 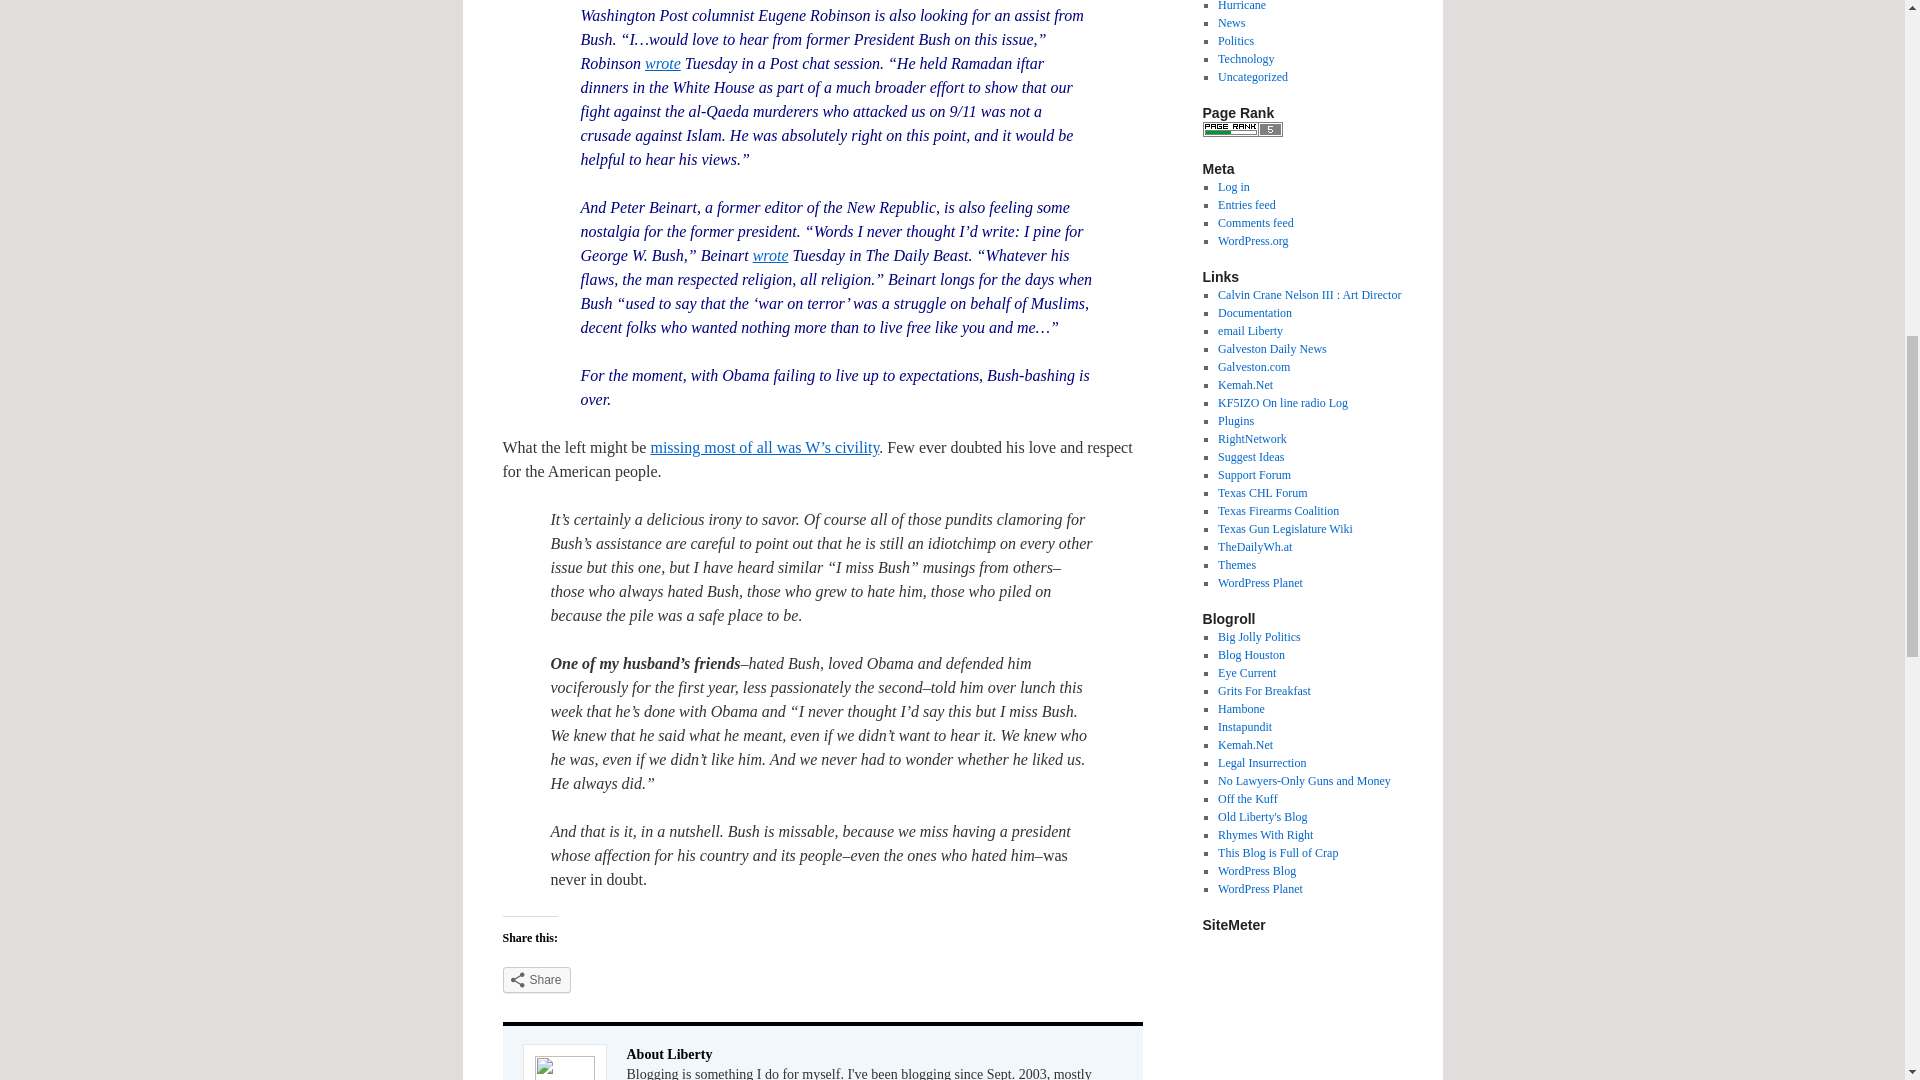 What do you see at coordinates (1235, 40) in the screenshot?
I see `Politic,s Government and opinions.` at bounding box center [1235, 40].